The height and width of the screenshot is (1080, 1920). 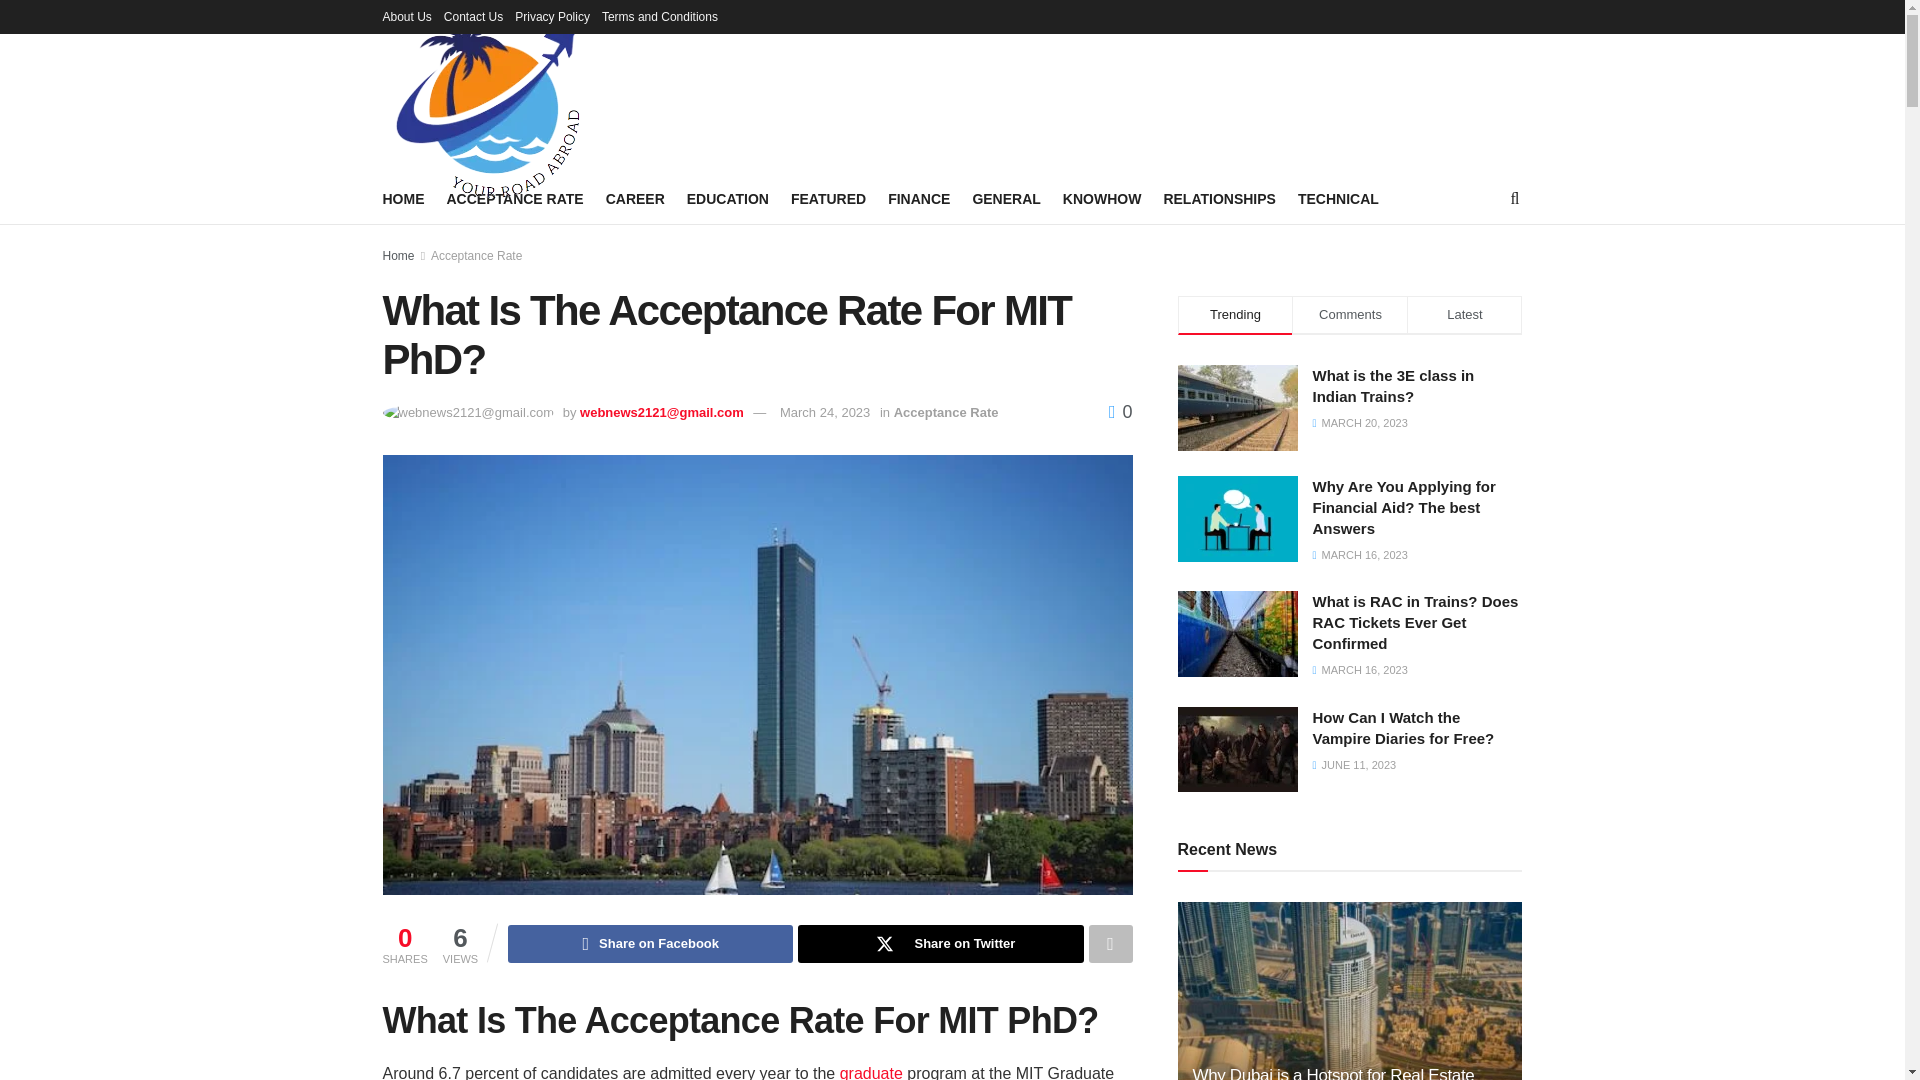 I want to click on Contact Us, so click(x=473, y=16).